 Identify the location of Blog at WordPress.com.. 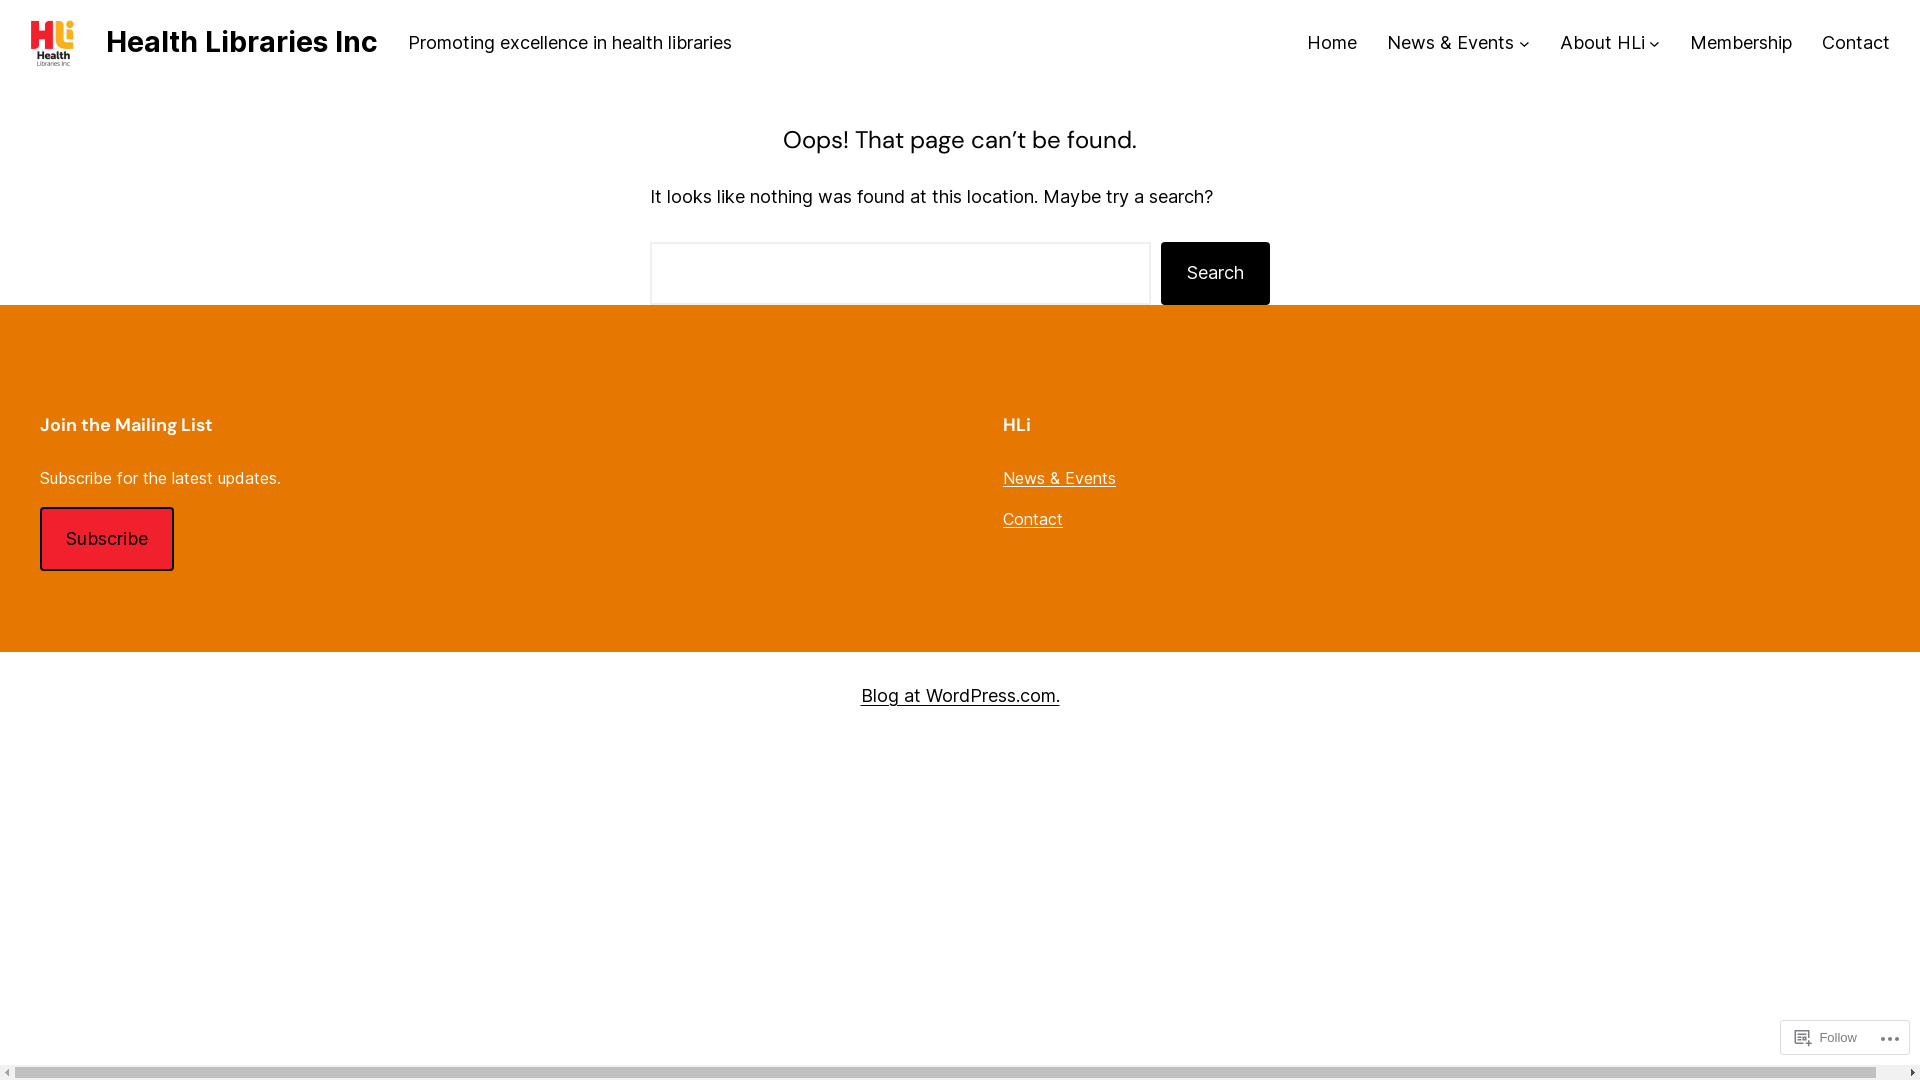
(960, 696).